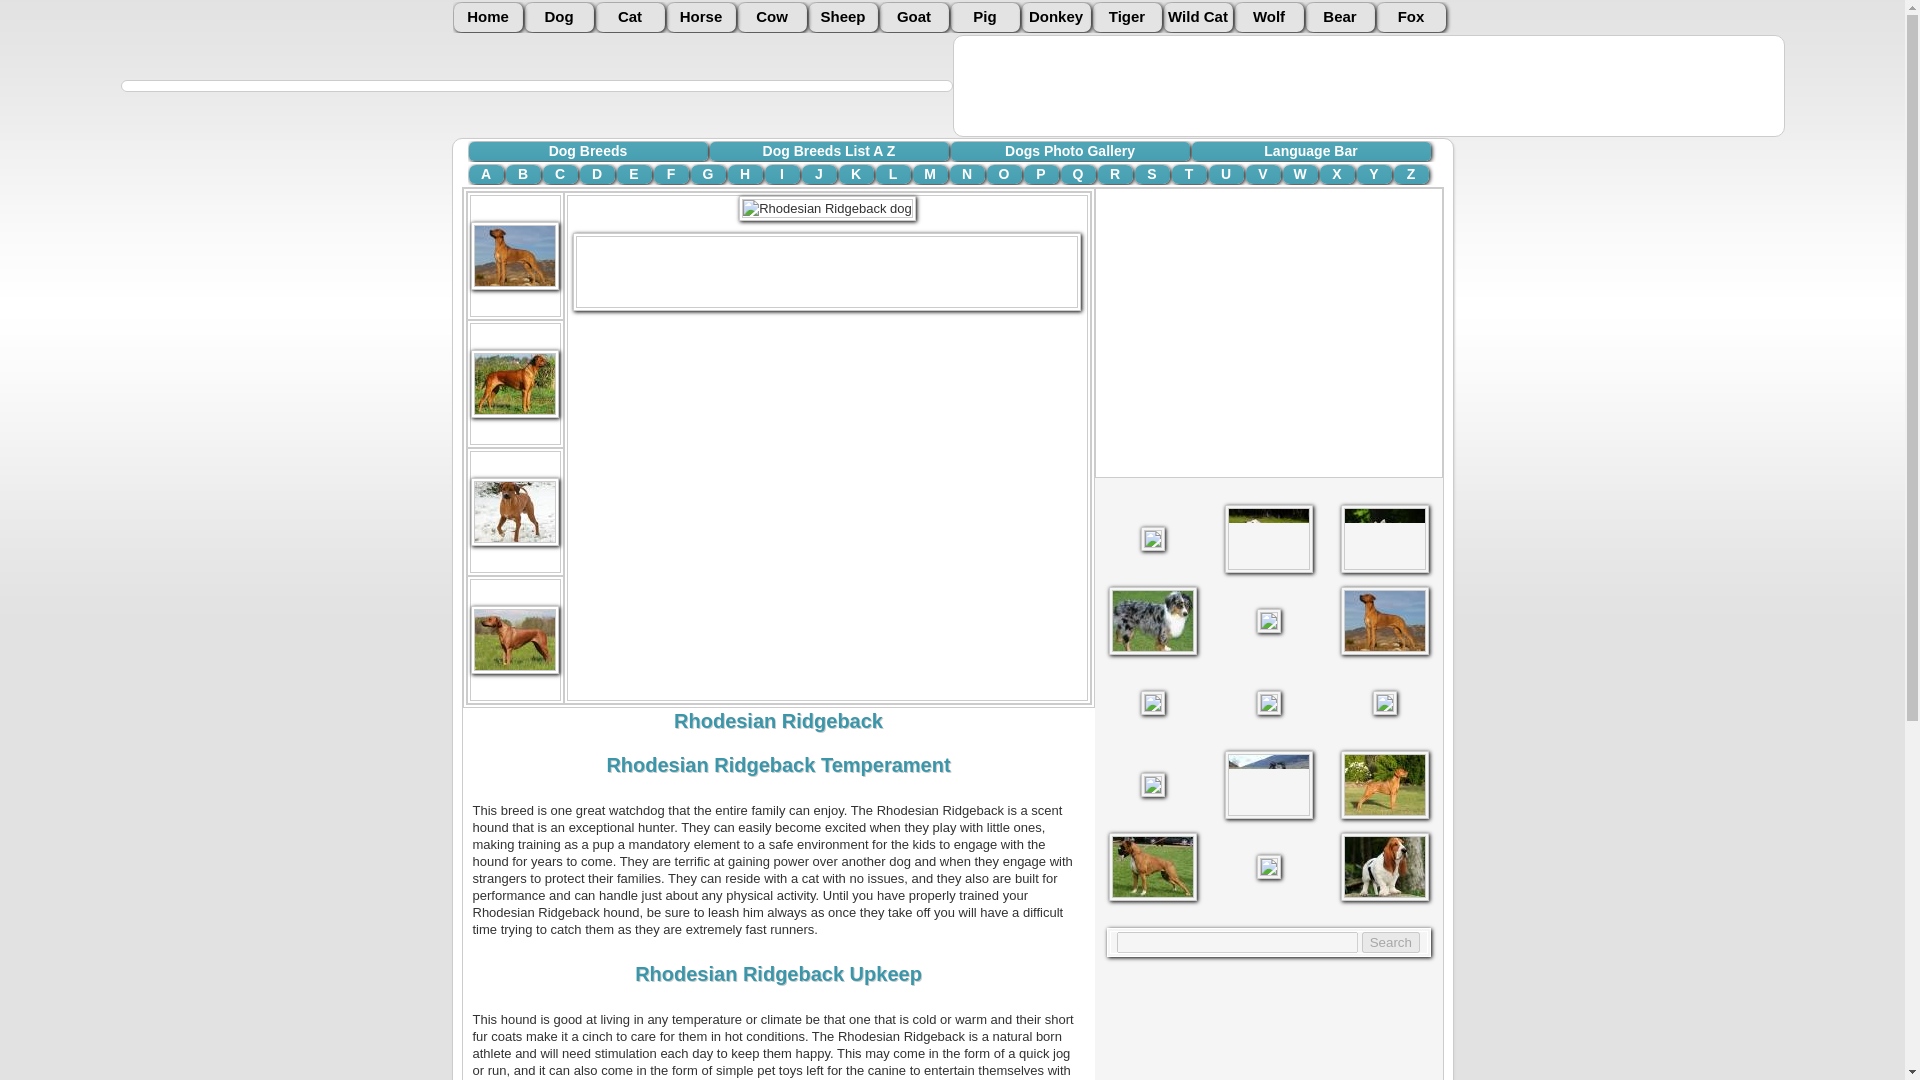 This screenshot has width=1920, height=1080. I want to click on Dog Breeds List A Z, so click(829, 150).